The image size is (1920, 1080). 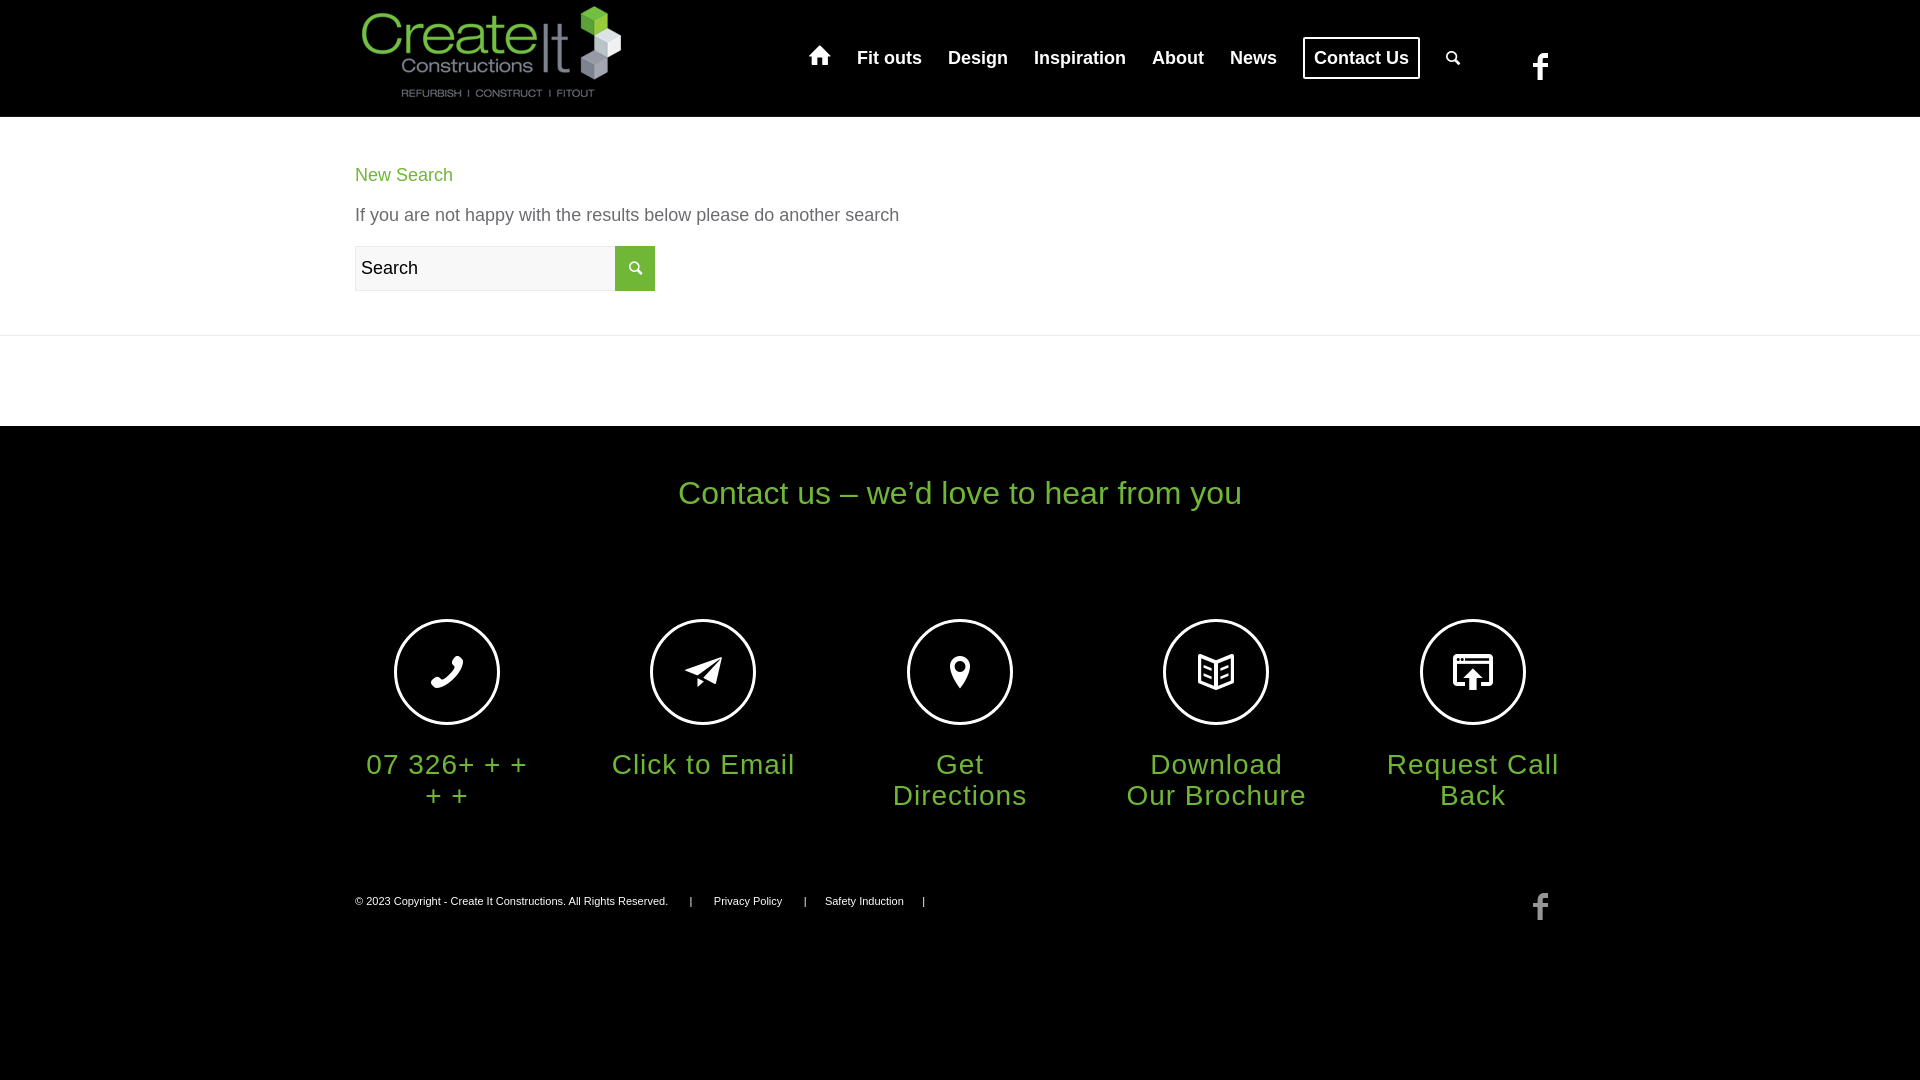 I want to click on Request Call Back, so click(x=1473, y=780).